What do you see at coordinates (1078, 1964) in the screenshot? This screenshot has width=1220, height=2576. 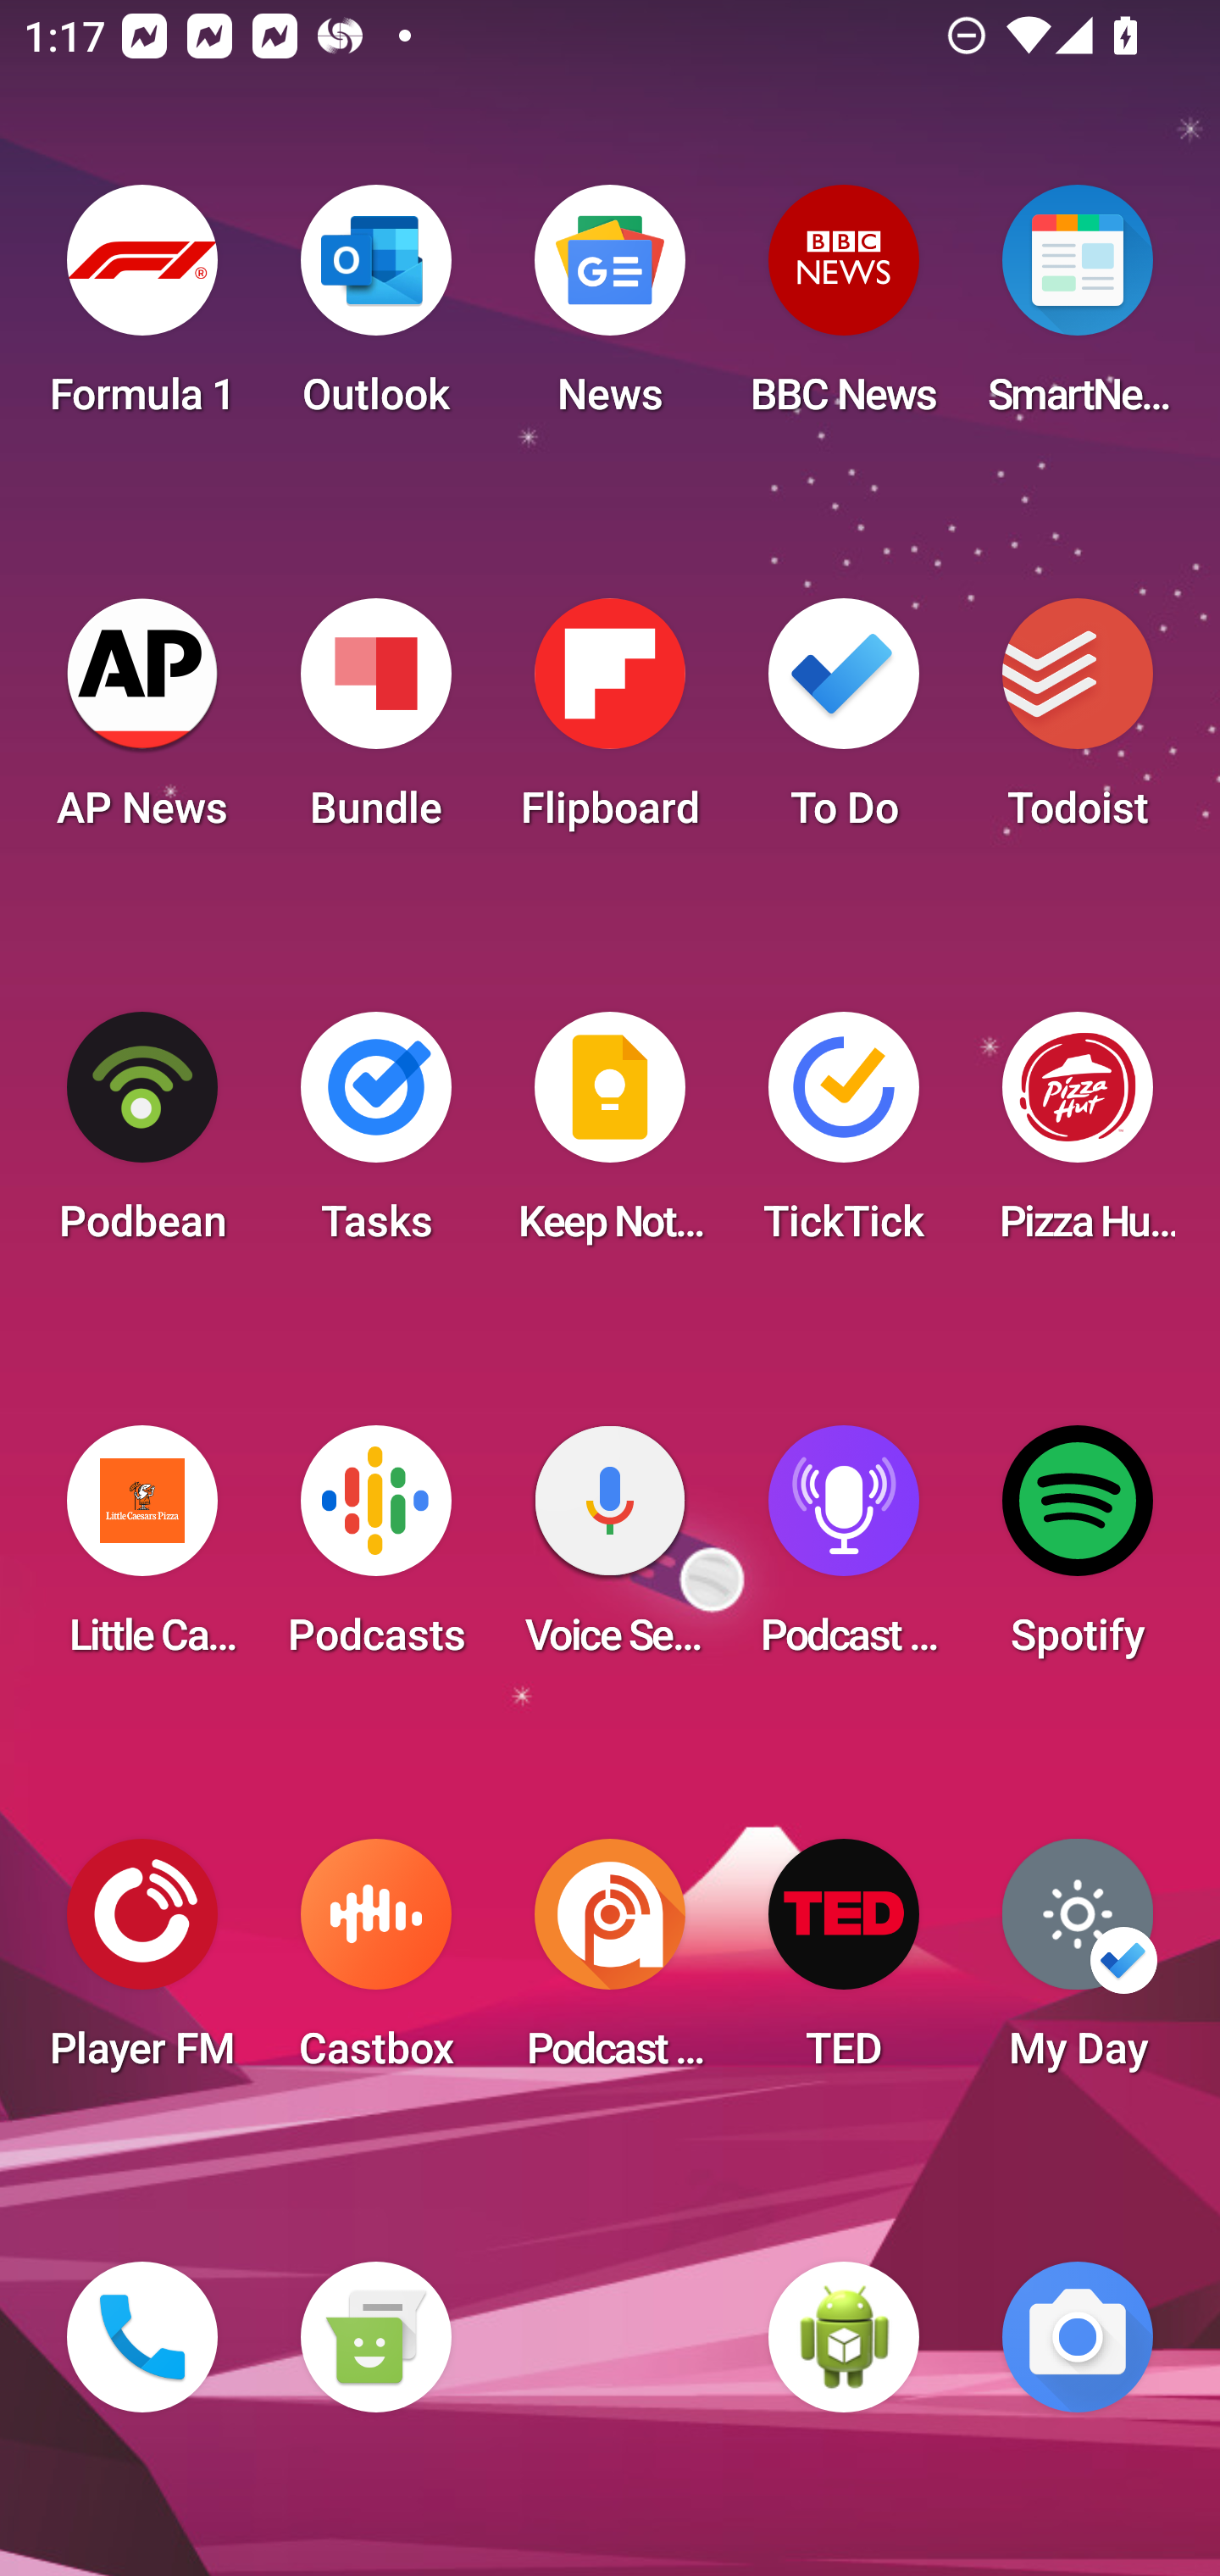 I see `My Day` at bounding box center [1078, 1964].